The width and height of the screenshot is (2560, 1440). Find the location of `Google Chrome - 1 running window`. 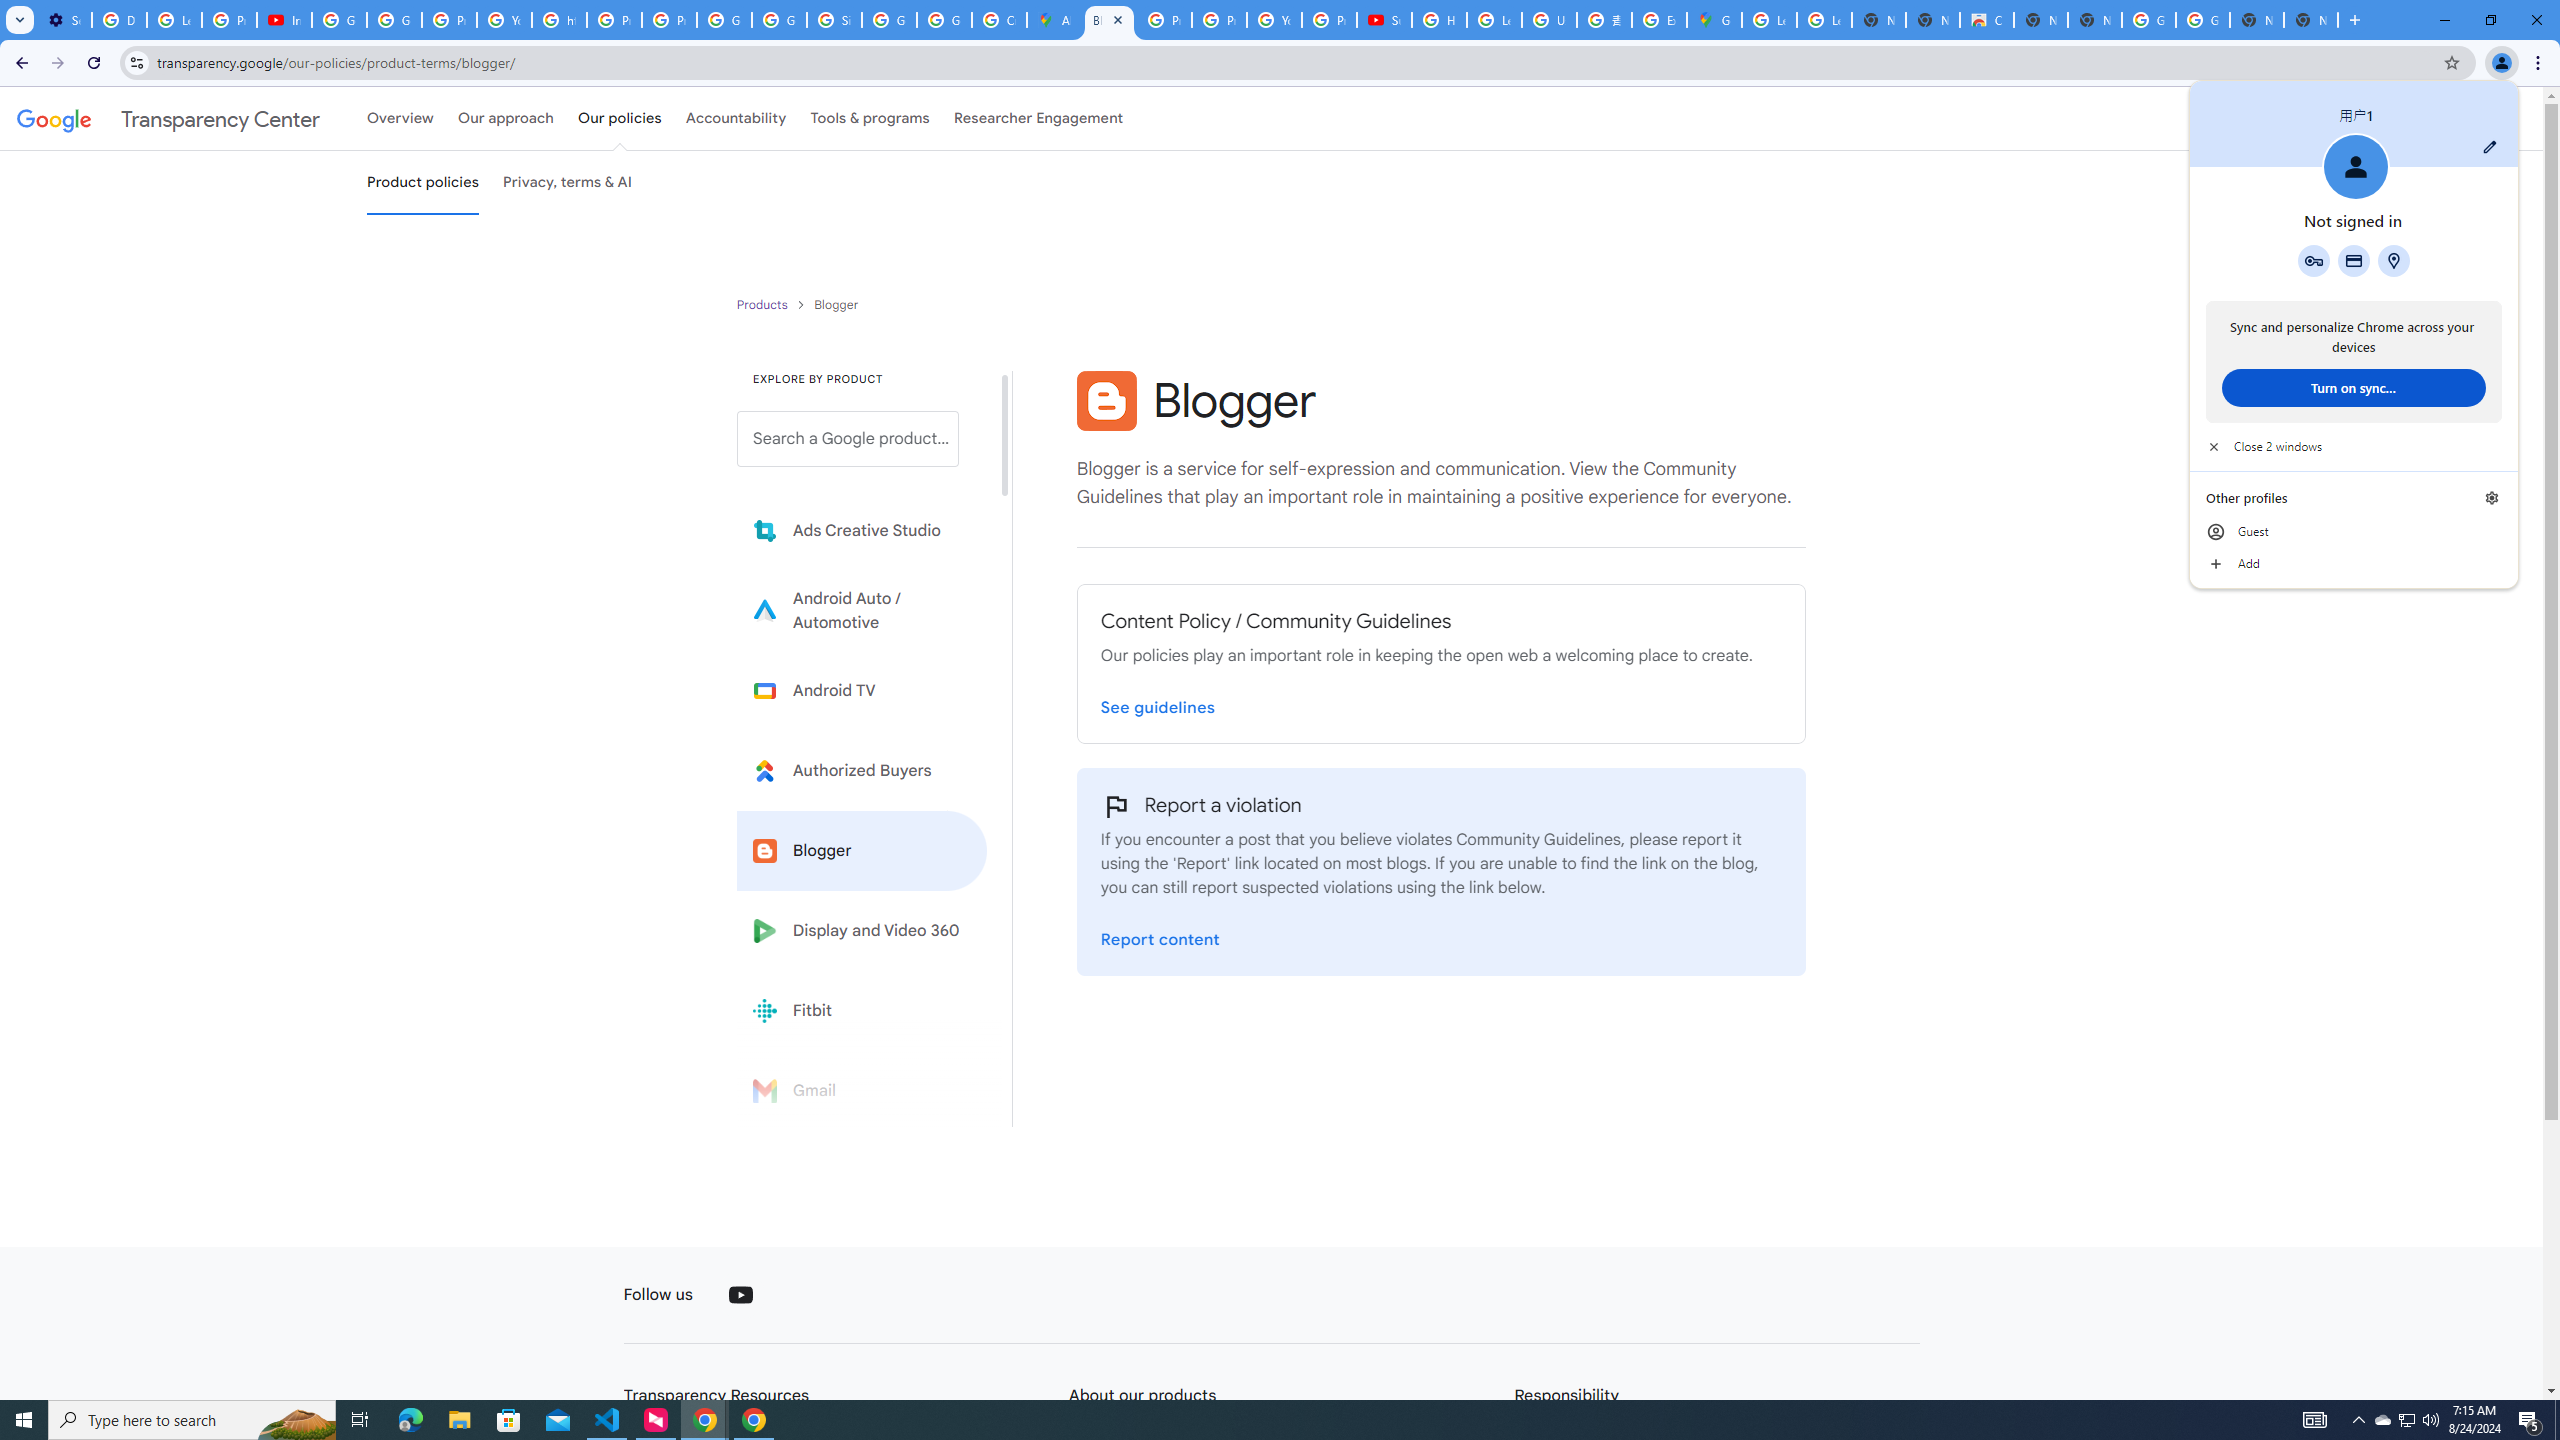

Google Chrome - 1 running window is located at coordinates (754, 1420).